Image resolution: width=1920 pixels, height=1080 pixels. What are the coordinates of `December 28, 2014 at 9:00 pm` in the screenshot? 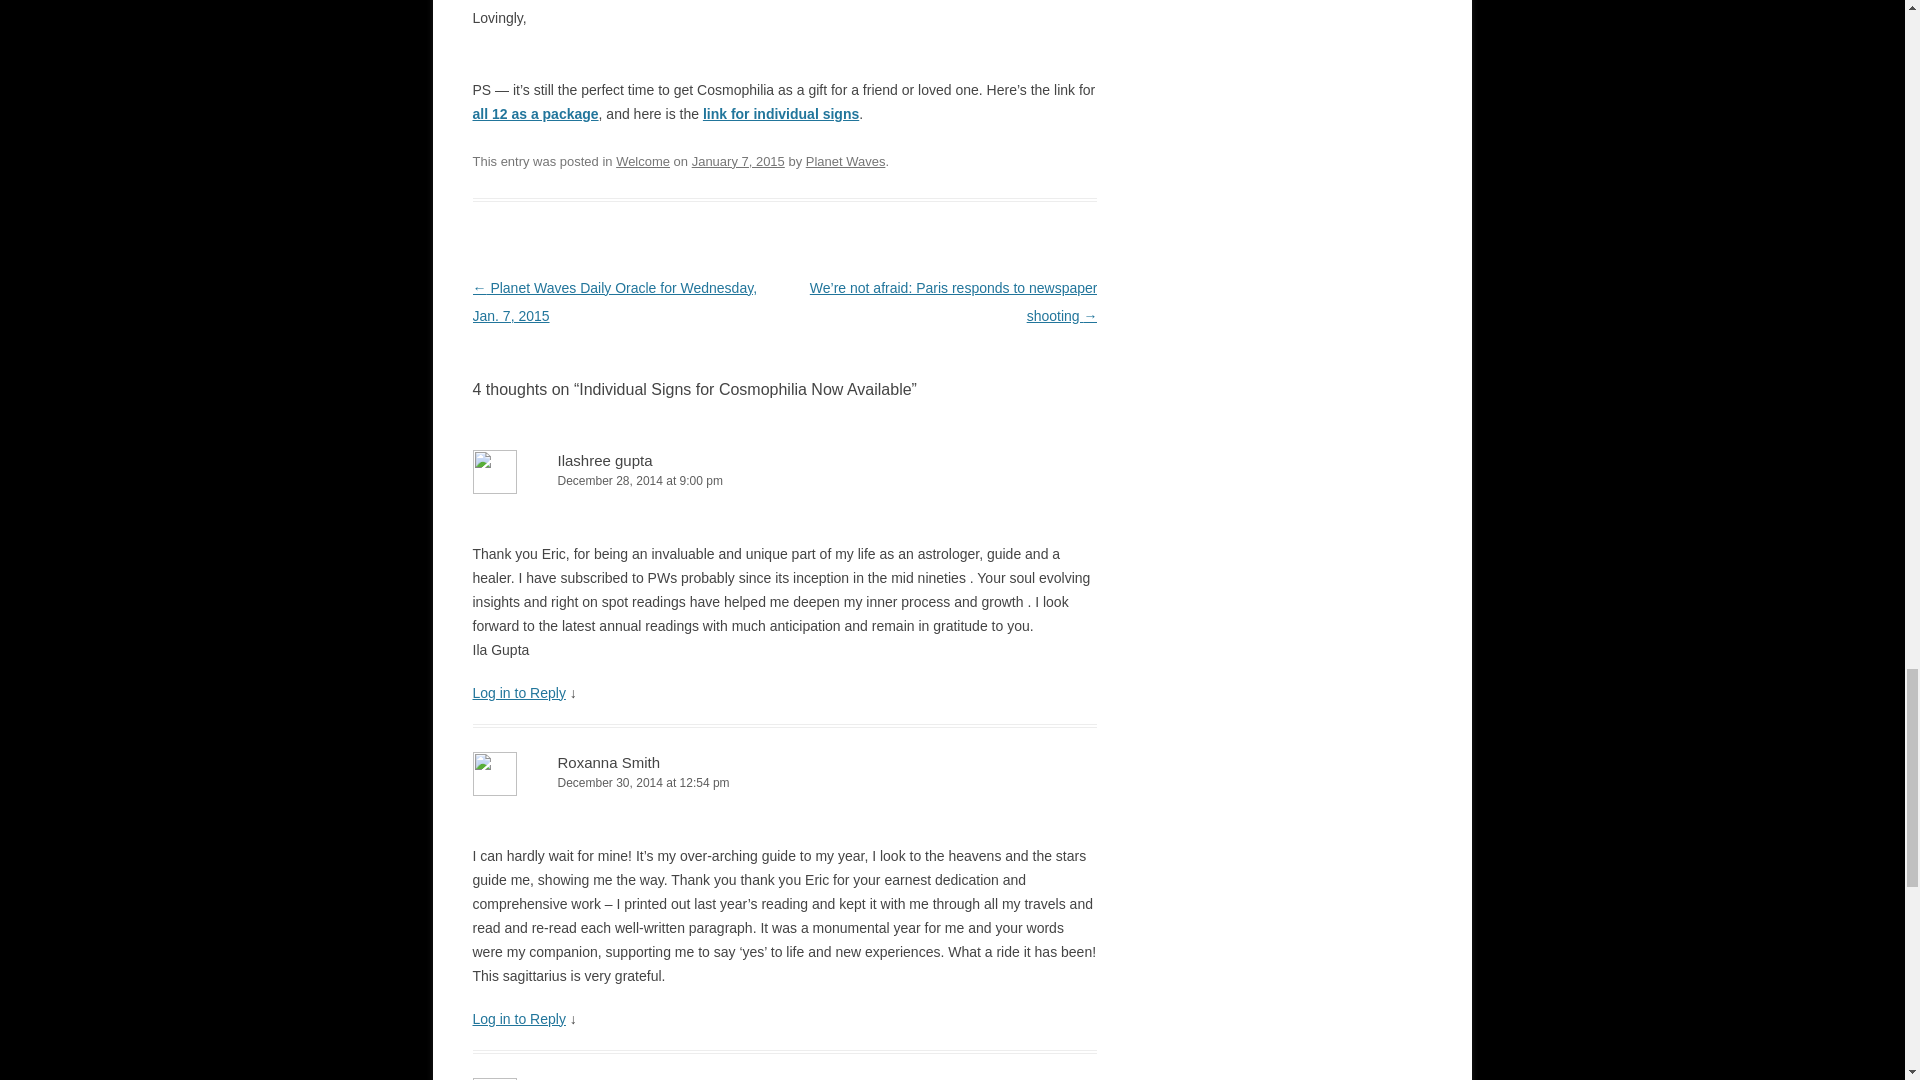 It's located at (784, 481).